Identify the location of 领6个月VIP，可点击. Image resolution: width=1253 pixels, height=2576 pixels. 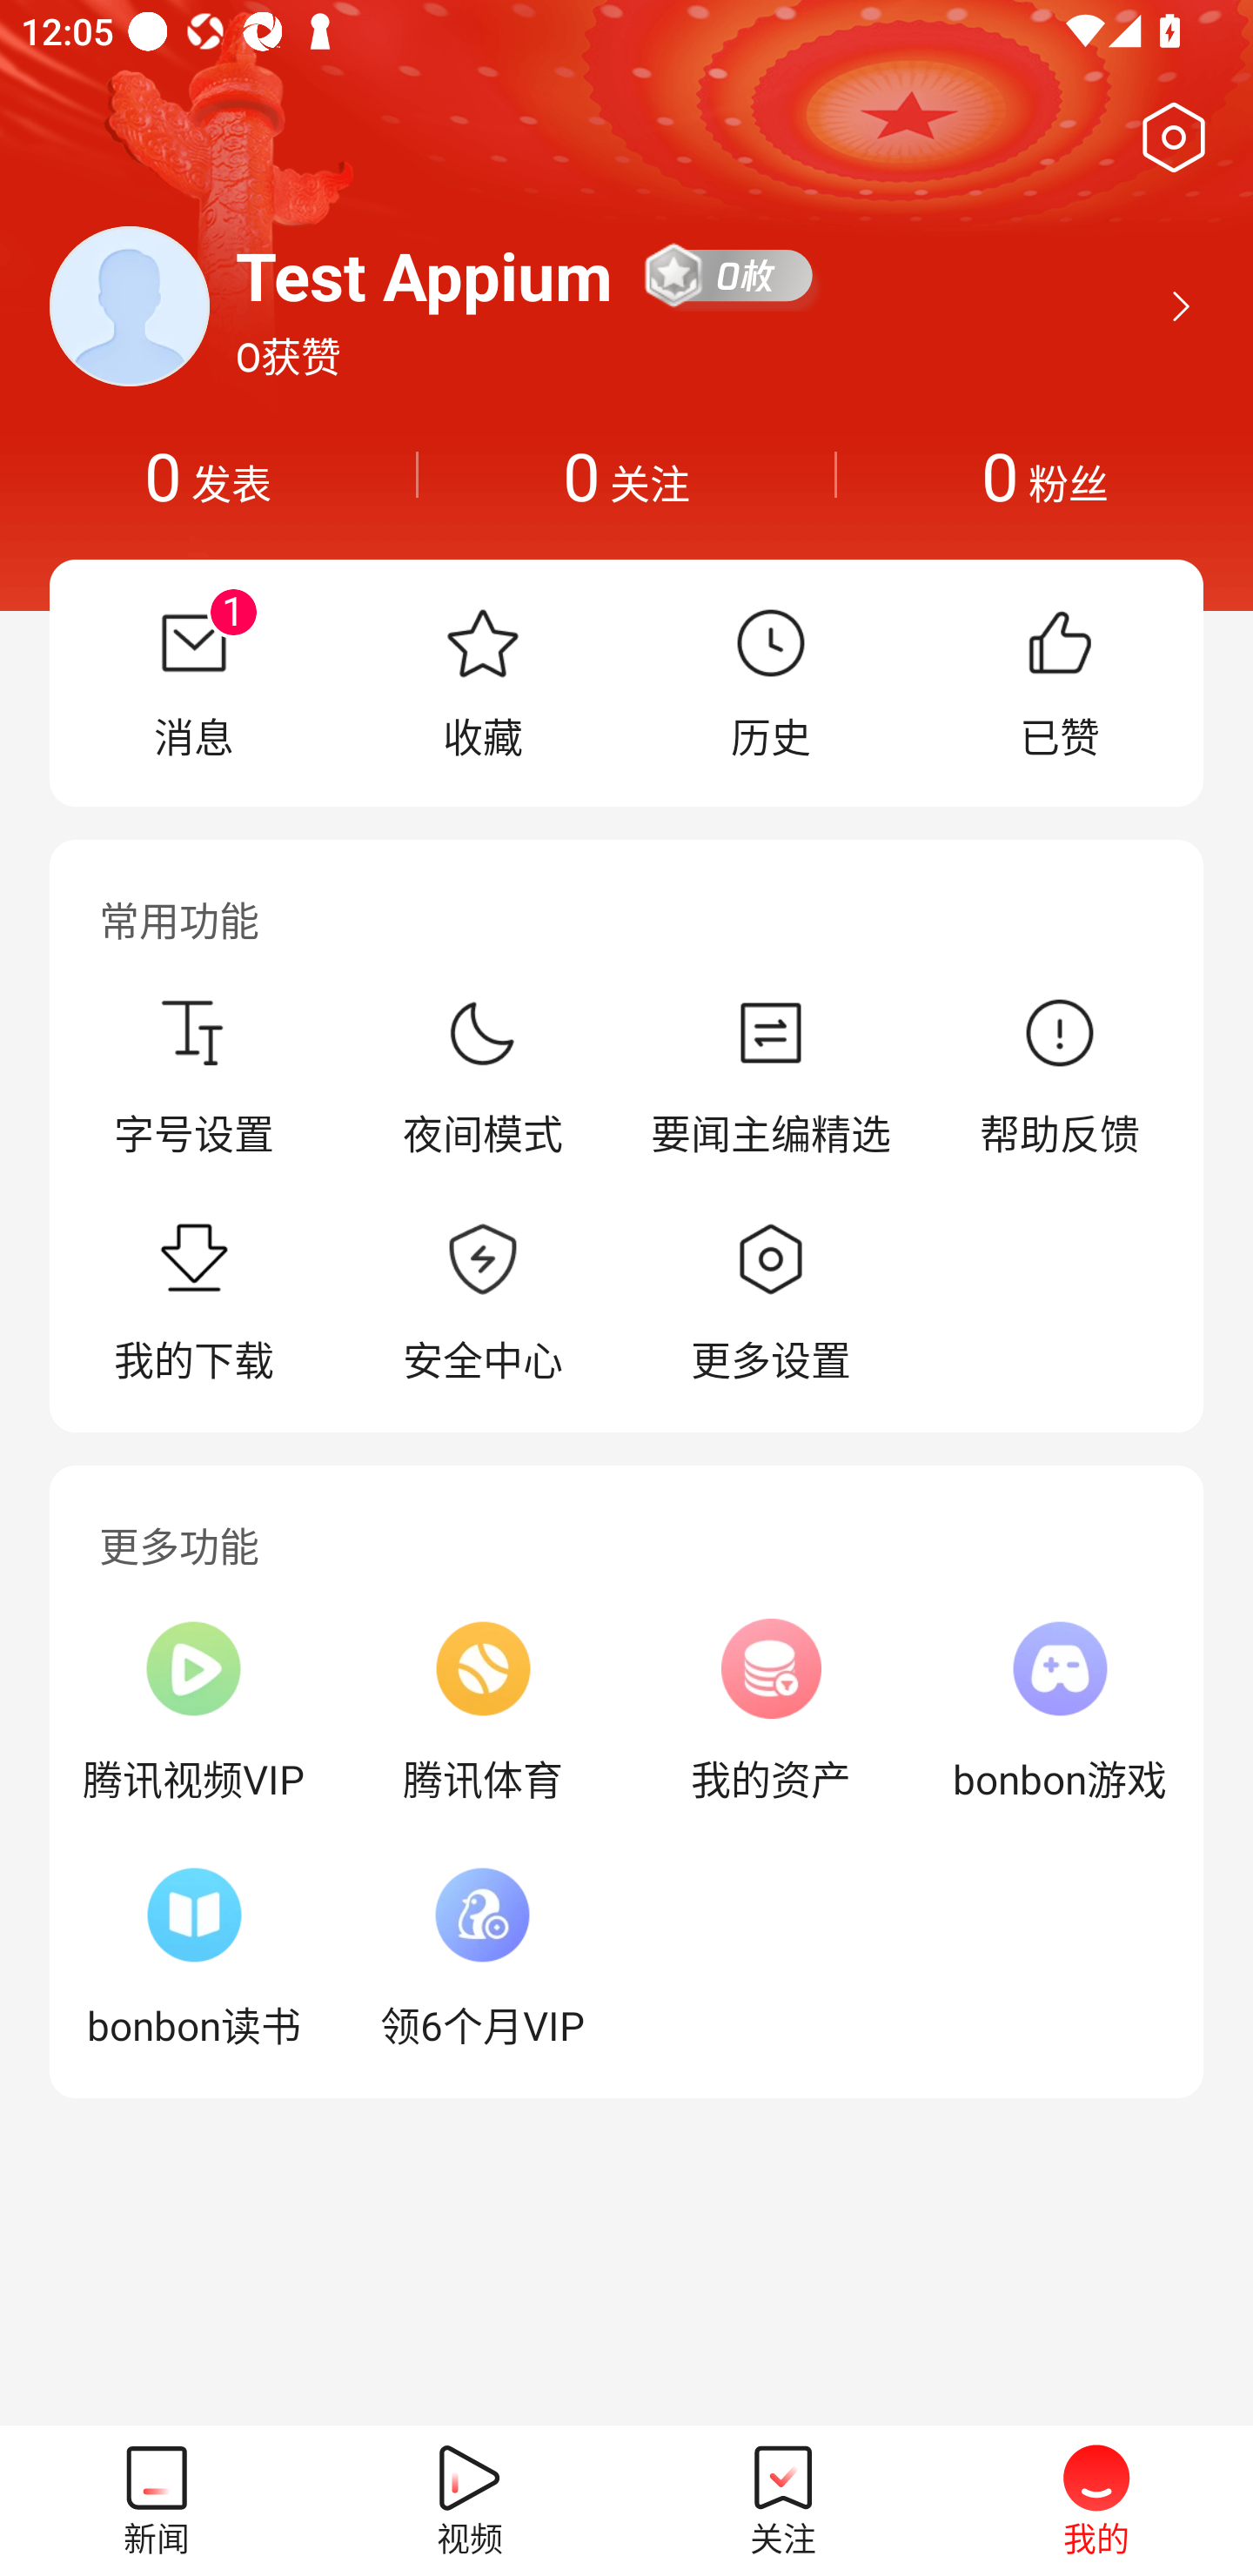
(482, 1957).